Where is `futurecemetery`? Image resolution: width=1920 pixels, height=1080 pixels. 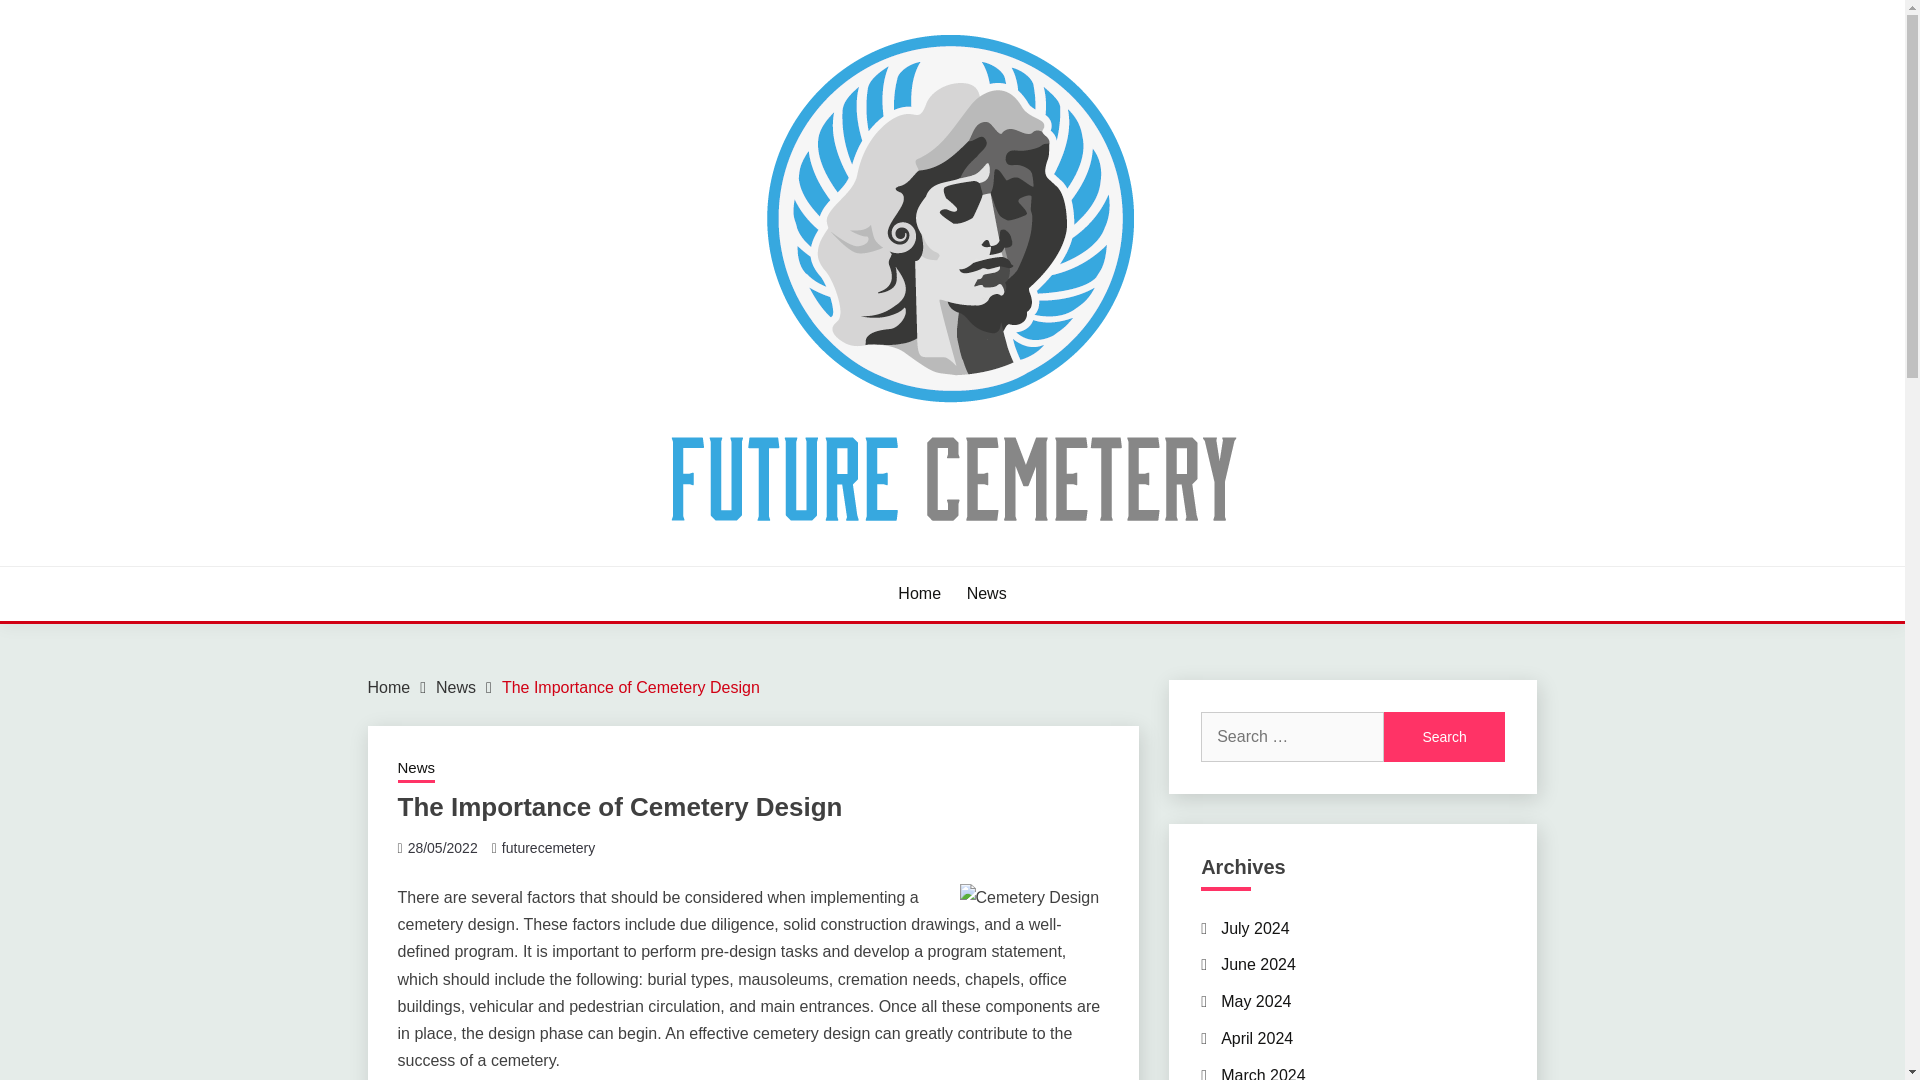 futurecemetery is located at coordinates (548, 848).